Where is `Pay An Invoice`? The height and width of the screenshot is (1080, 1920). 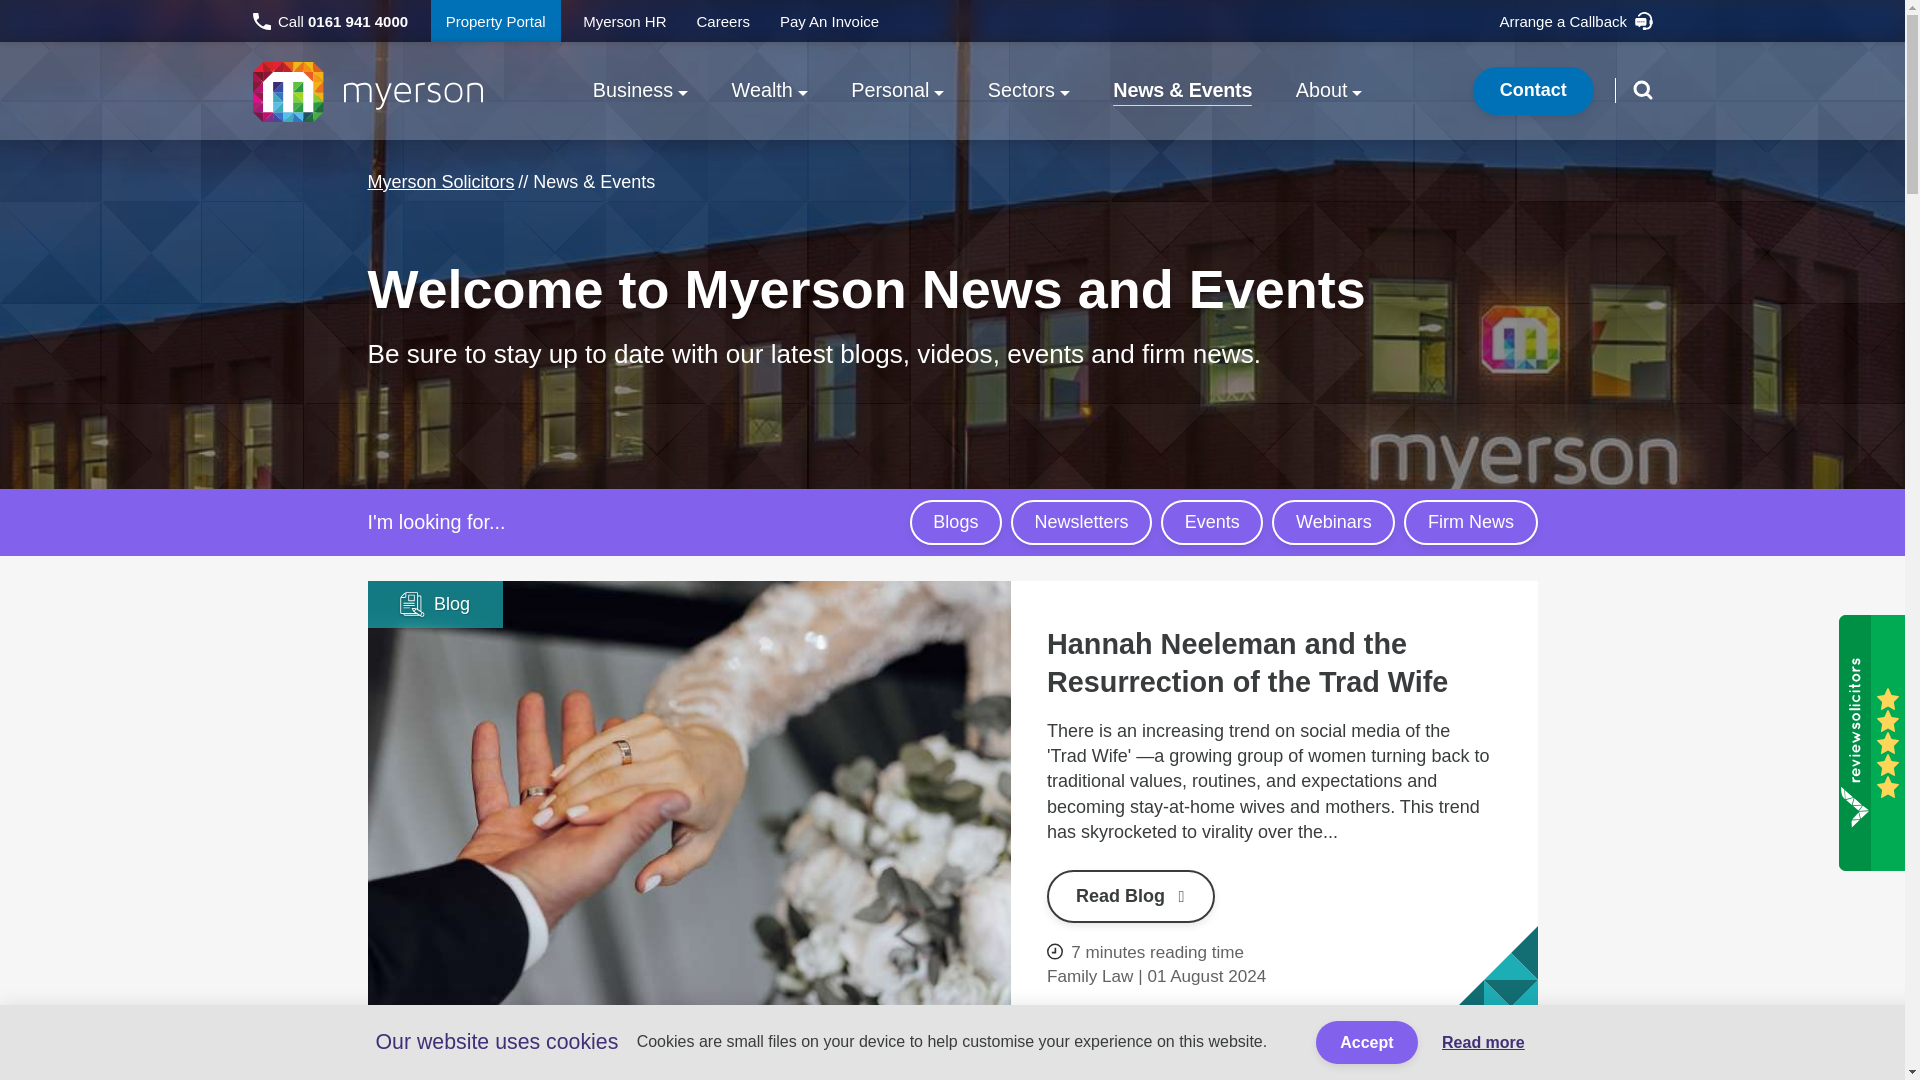 Pay An Invoice is located at coordinates (829, 21).